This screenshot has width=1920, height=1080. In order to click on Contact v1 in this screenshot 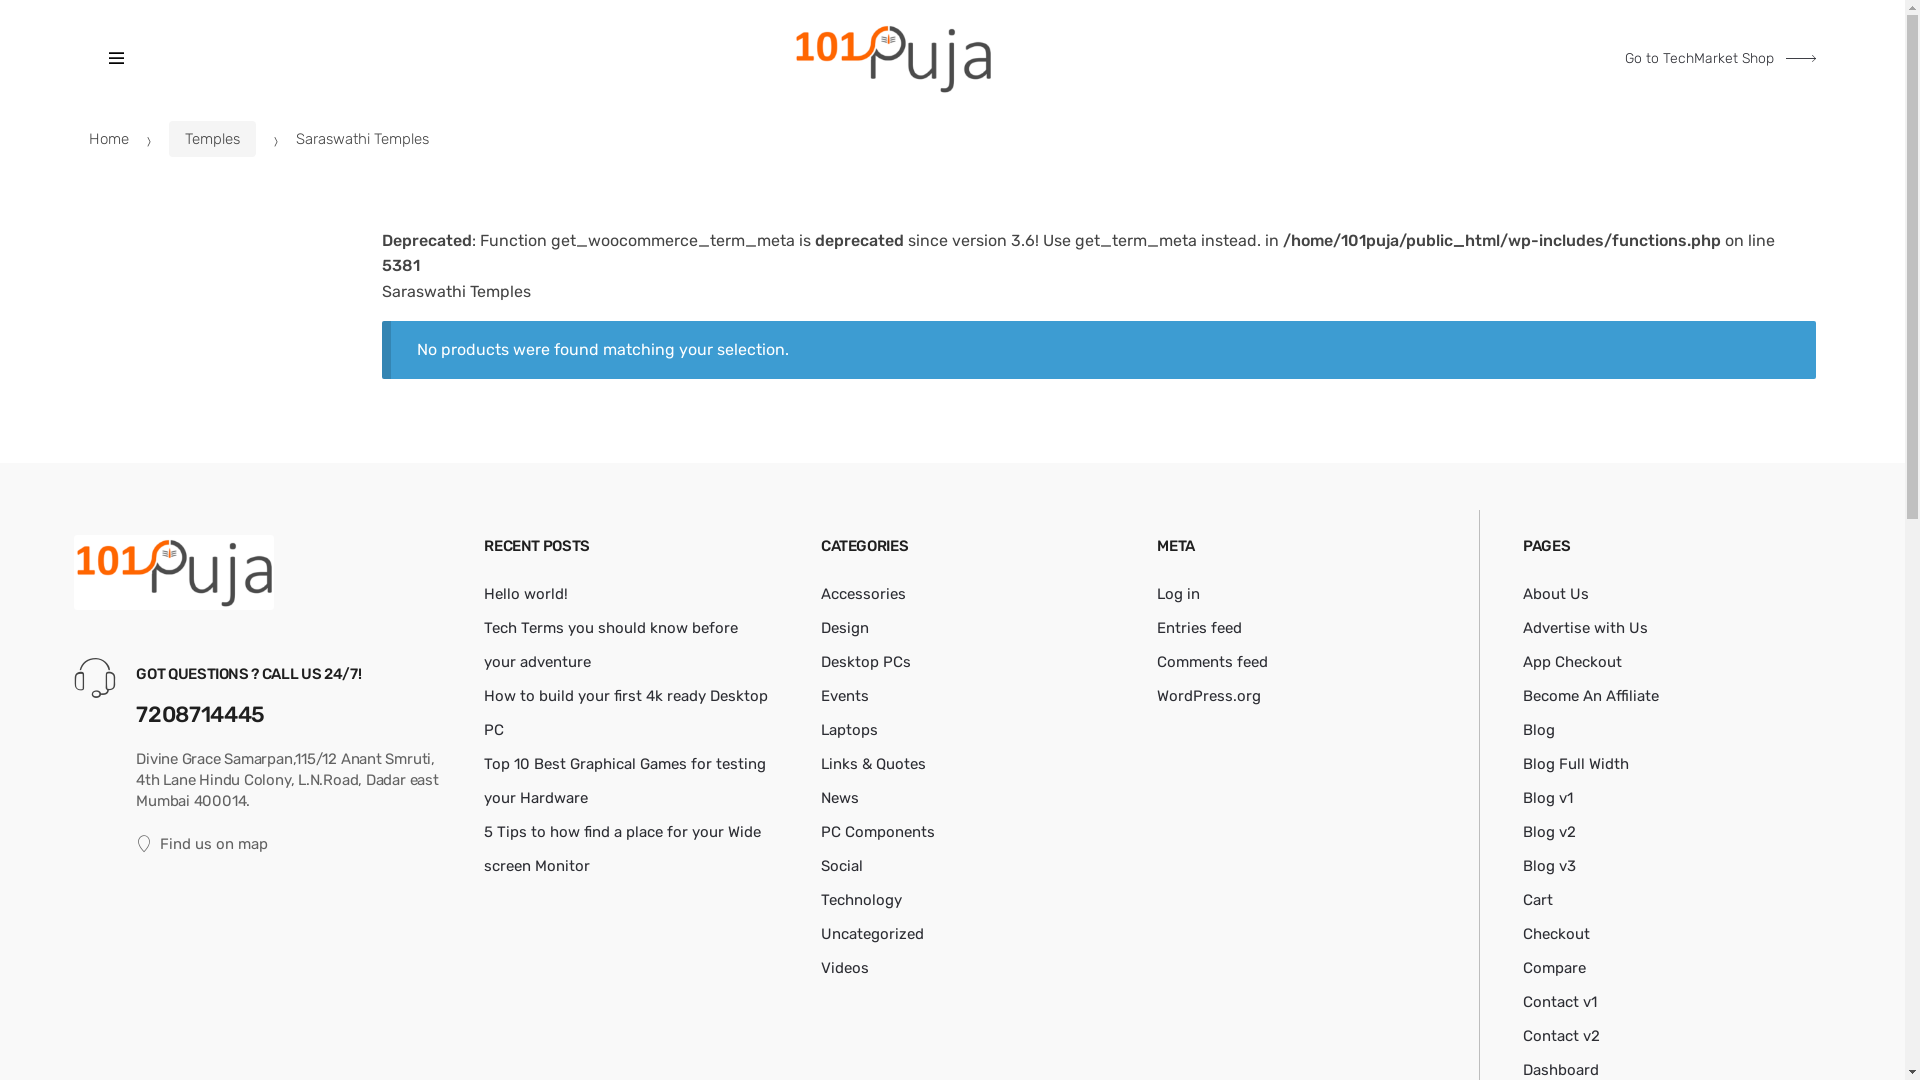, I will do `click(1560, 1002)`.